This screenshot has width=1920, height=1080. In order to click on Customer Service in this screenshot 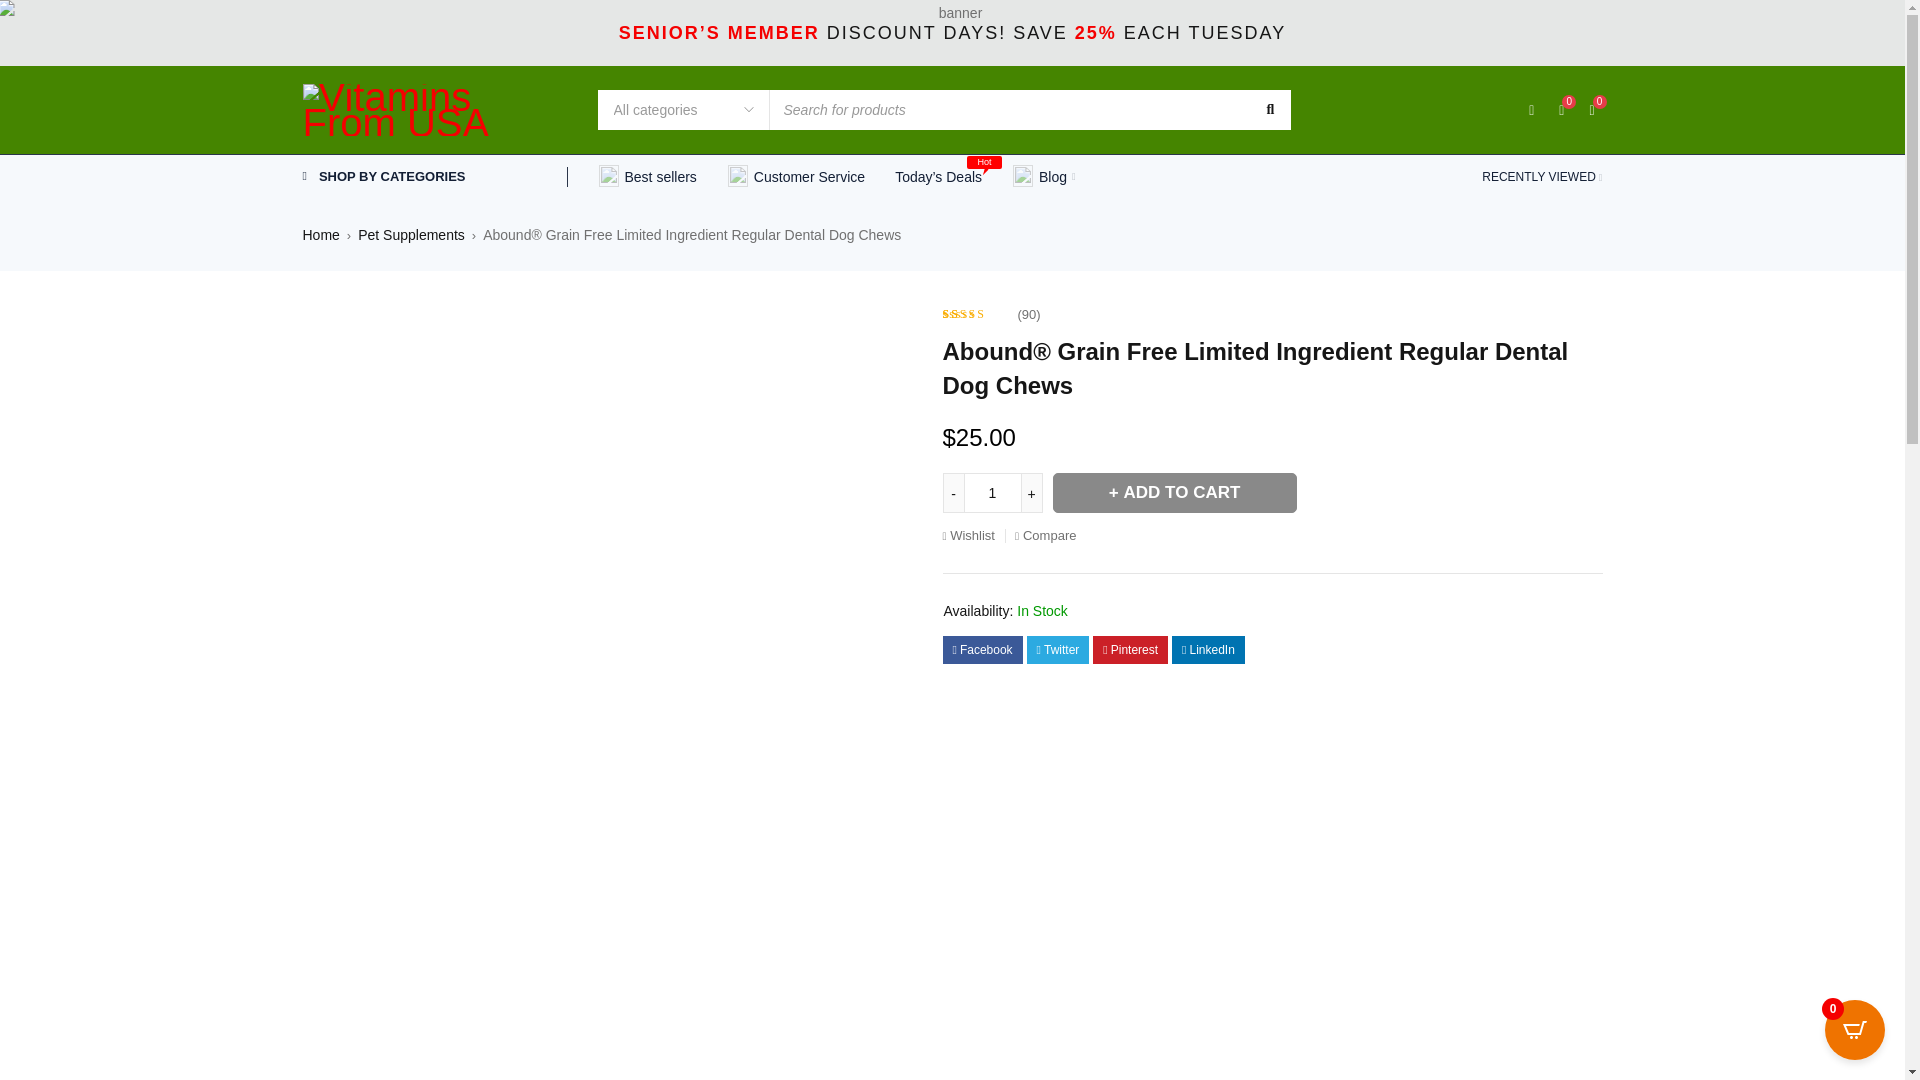, I will do `click(796, 177)`.